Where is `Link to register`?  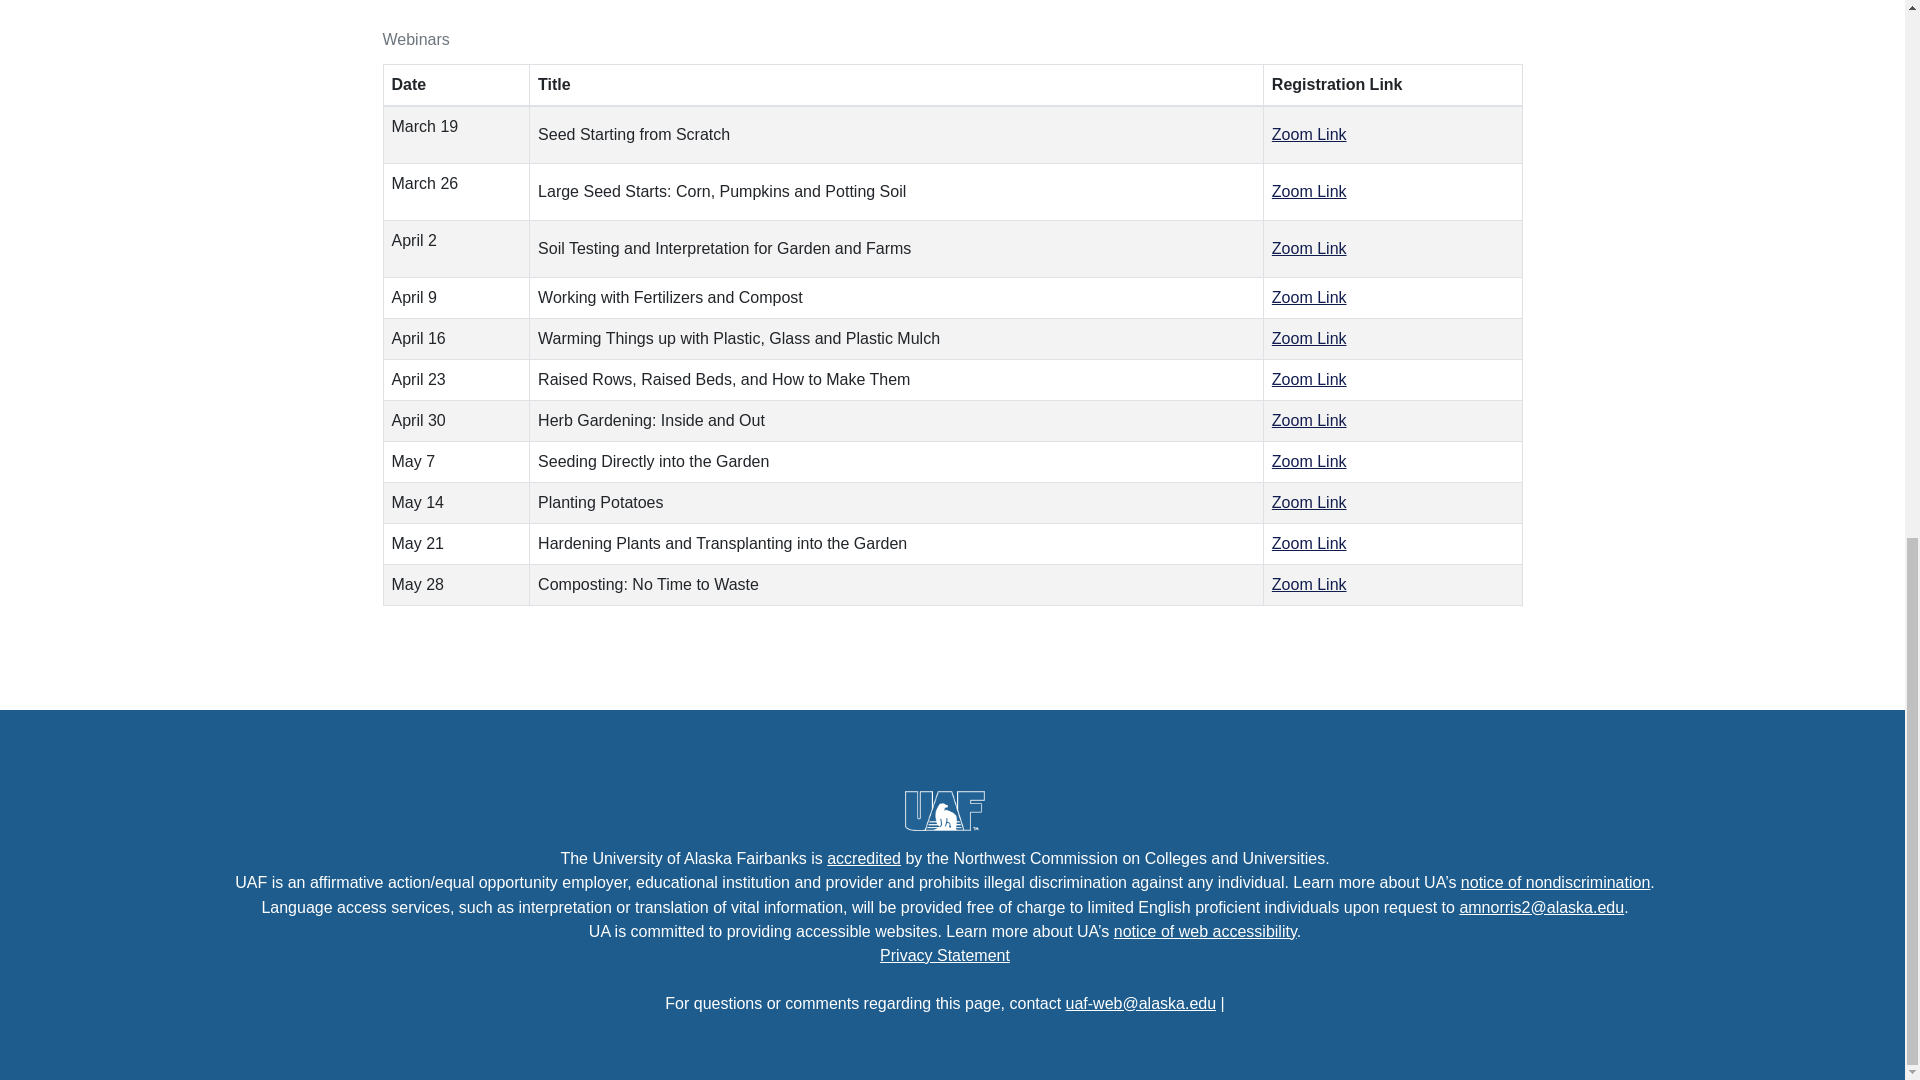
Link to register is located at coordinates (1309, 338).